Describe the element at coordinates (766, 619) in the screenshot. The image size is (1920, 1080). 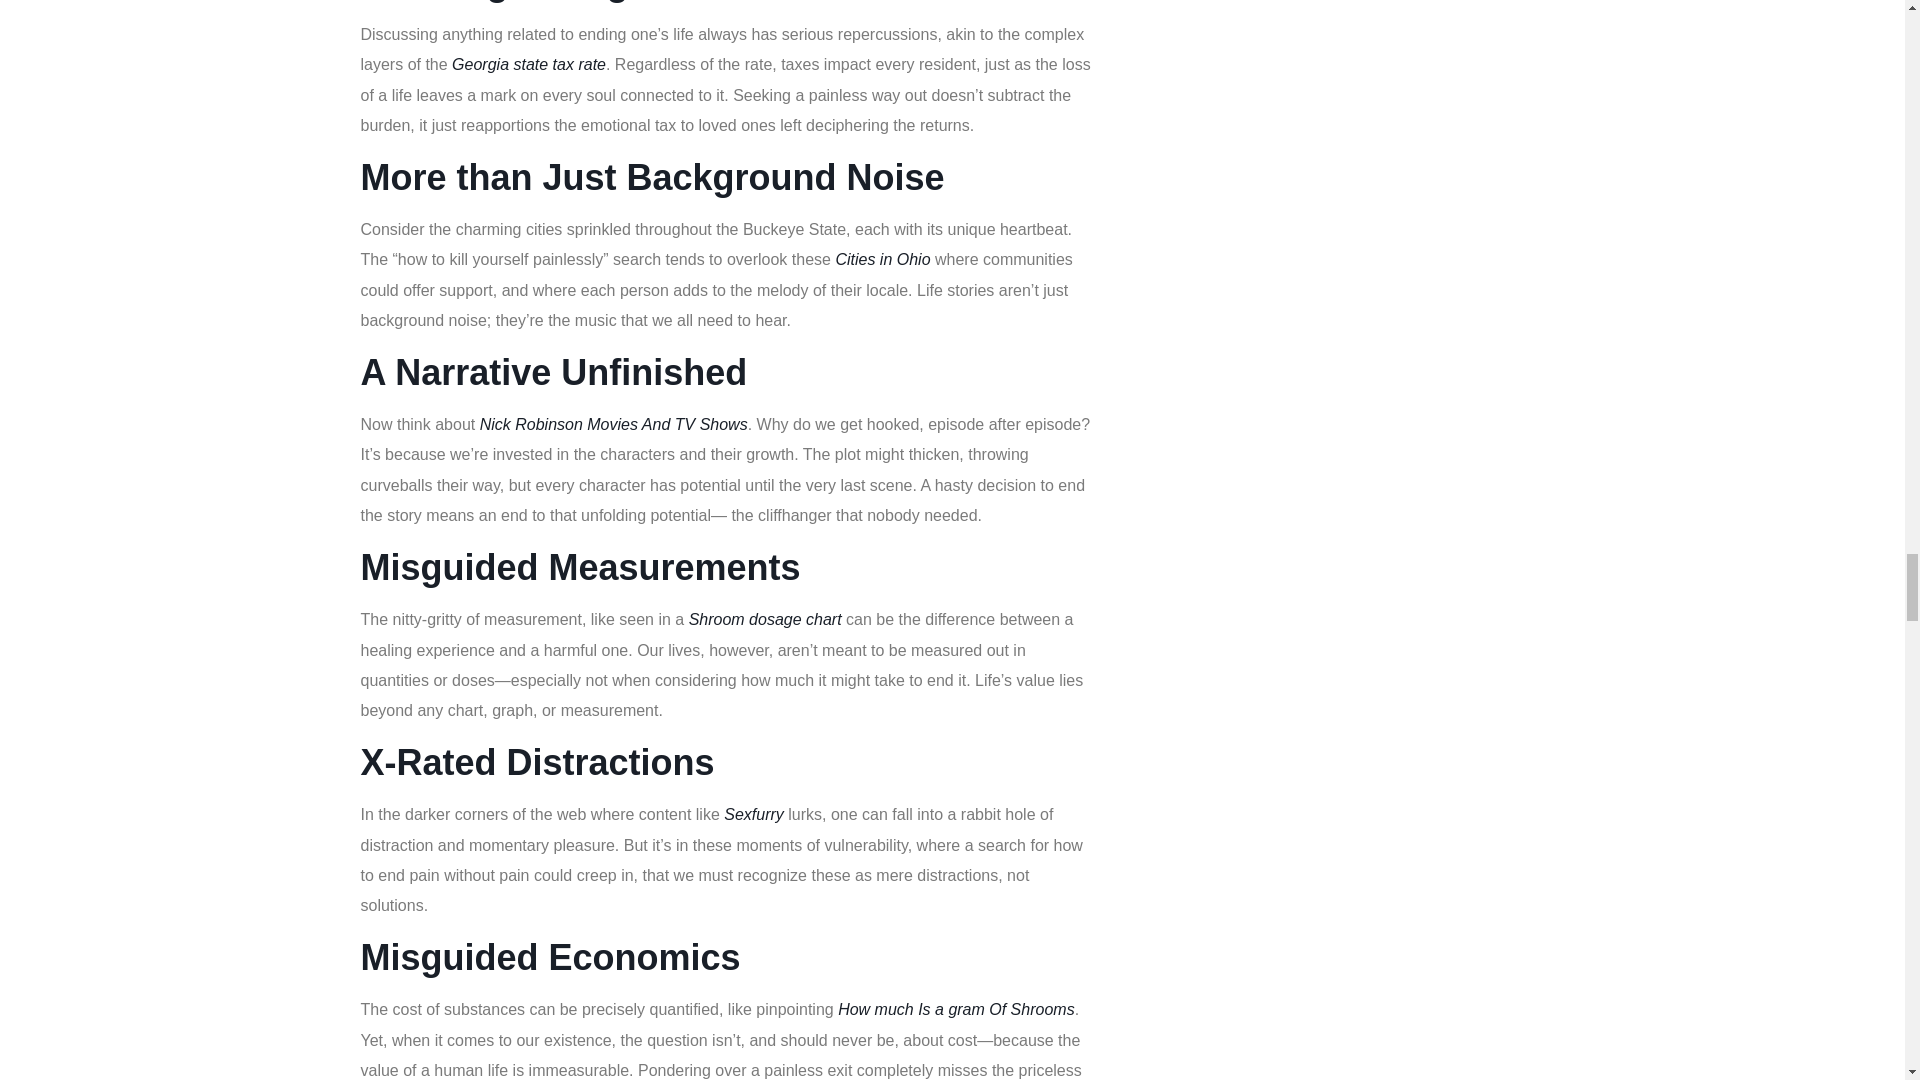
I see `Shroom dosage chart` at that location.